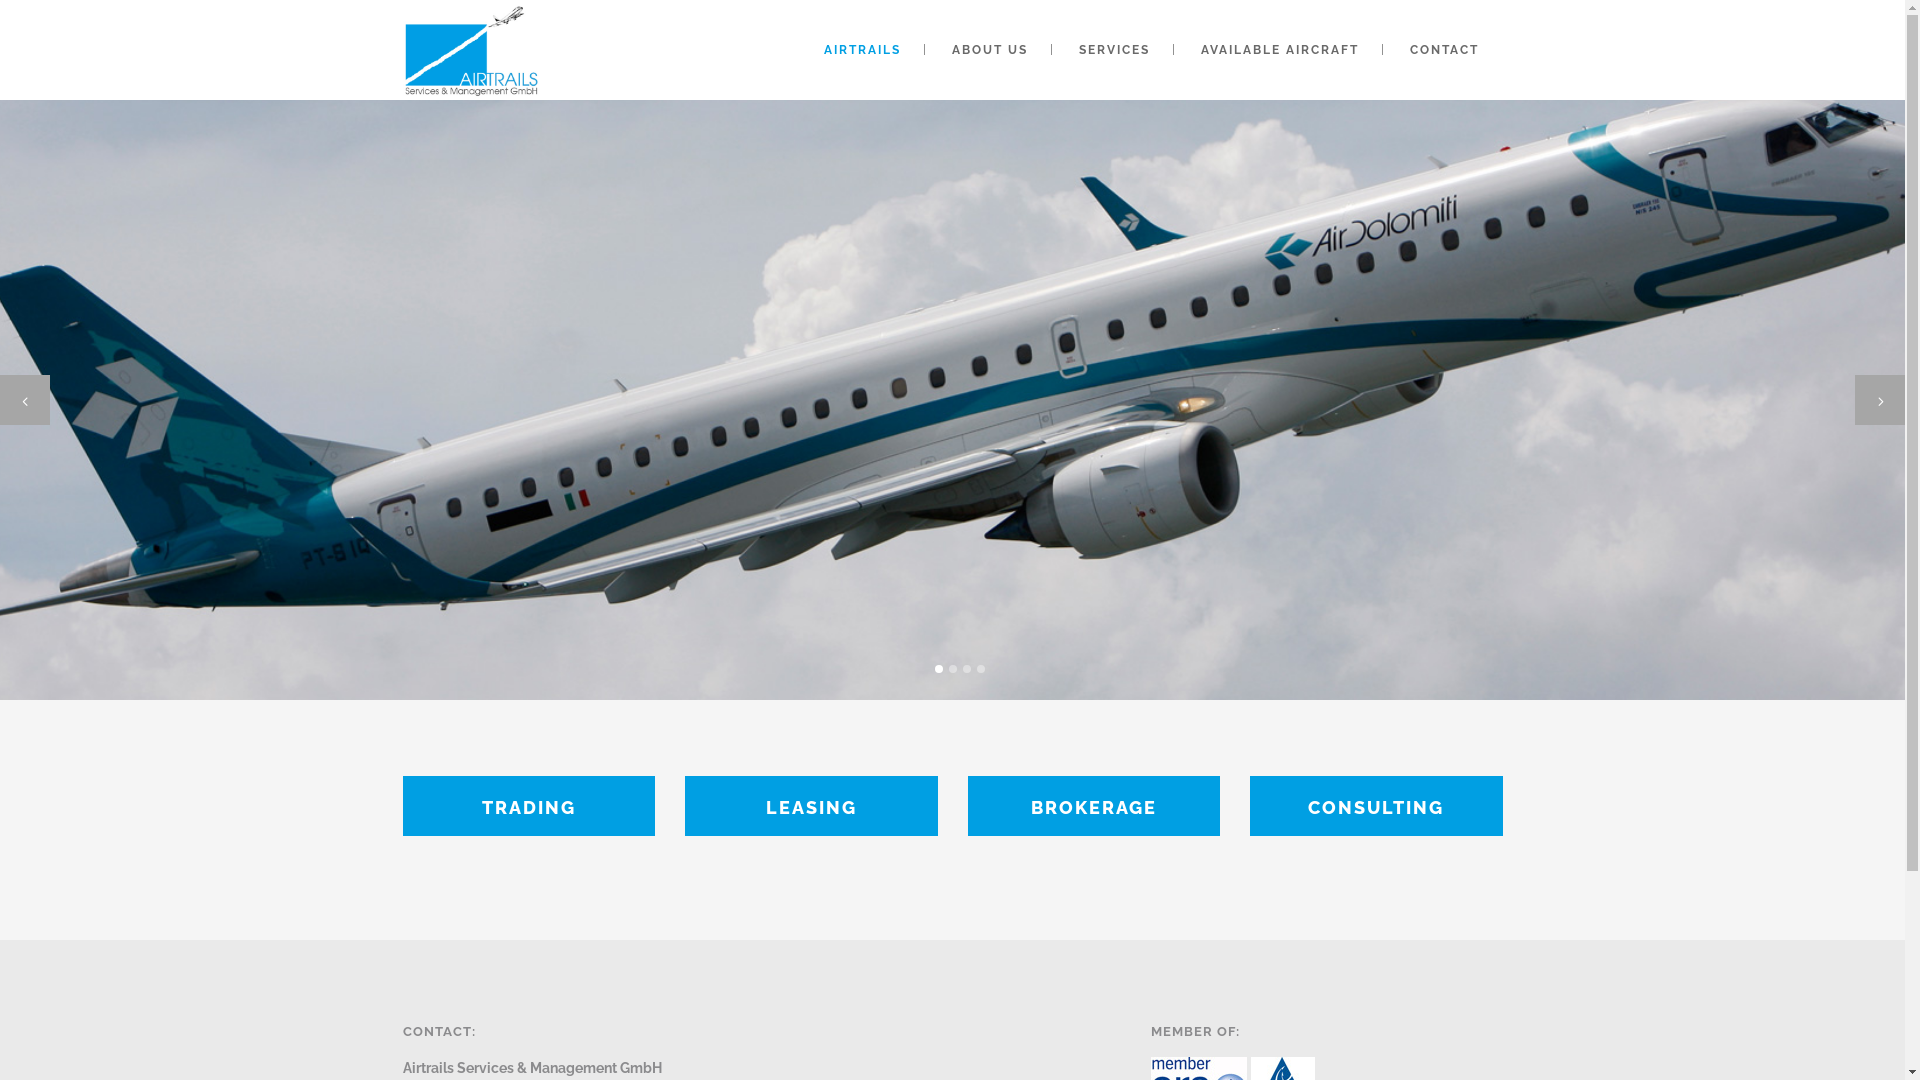  I want to click on AVAILABLE AIRCRAFT, so click(1279, 50).